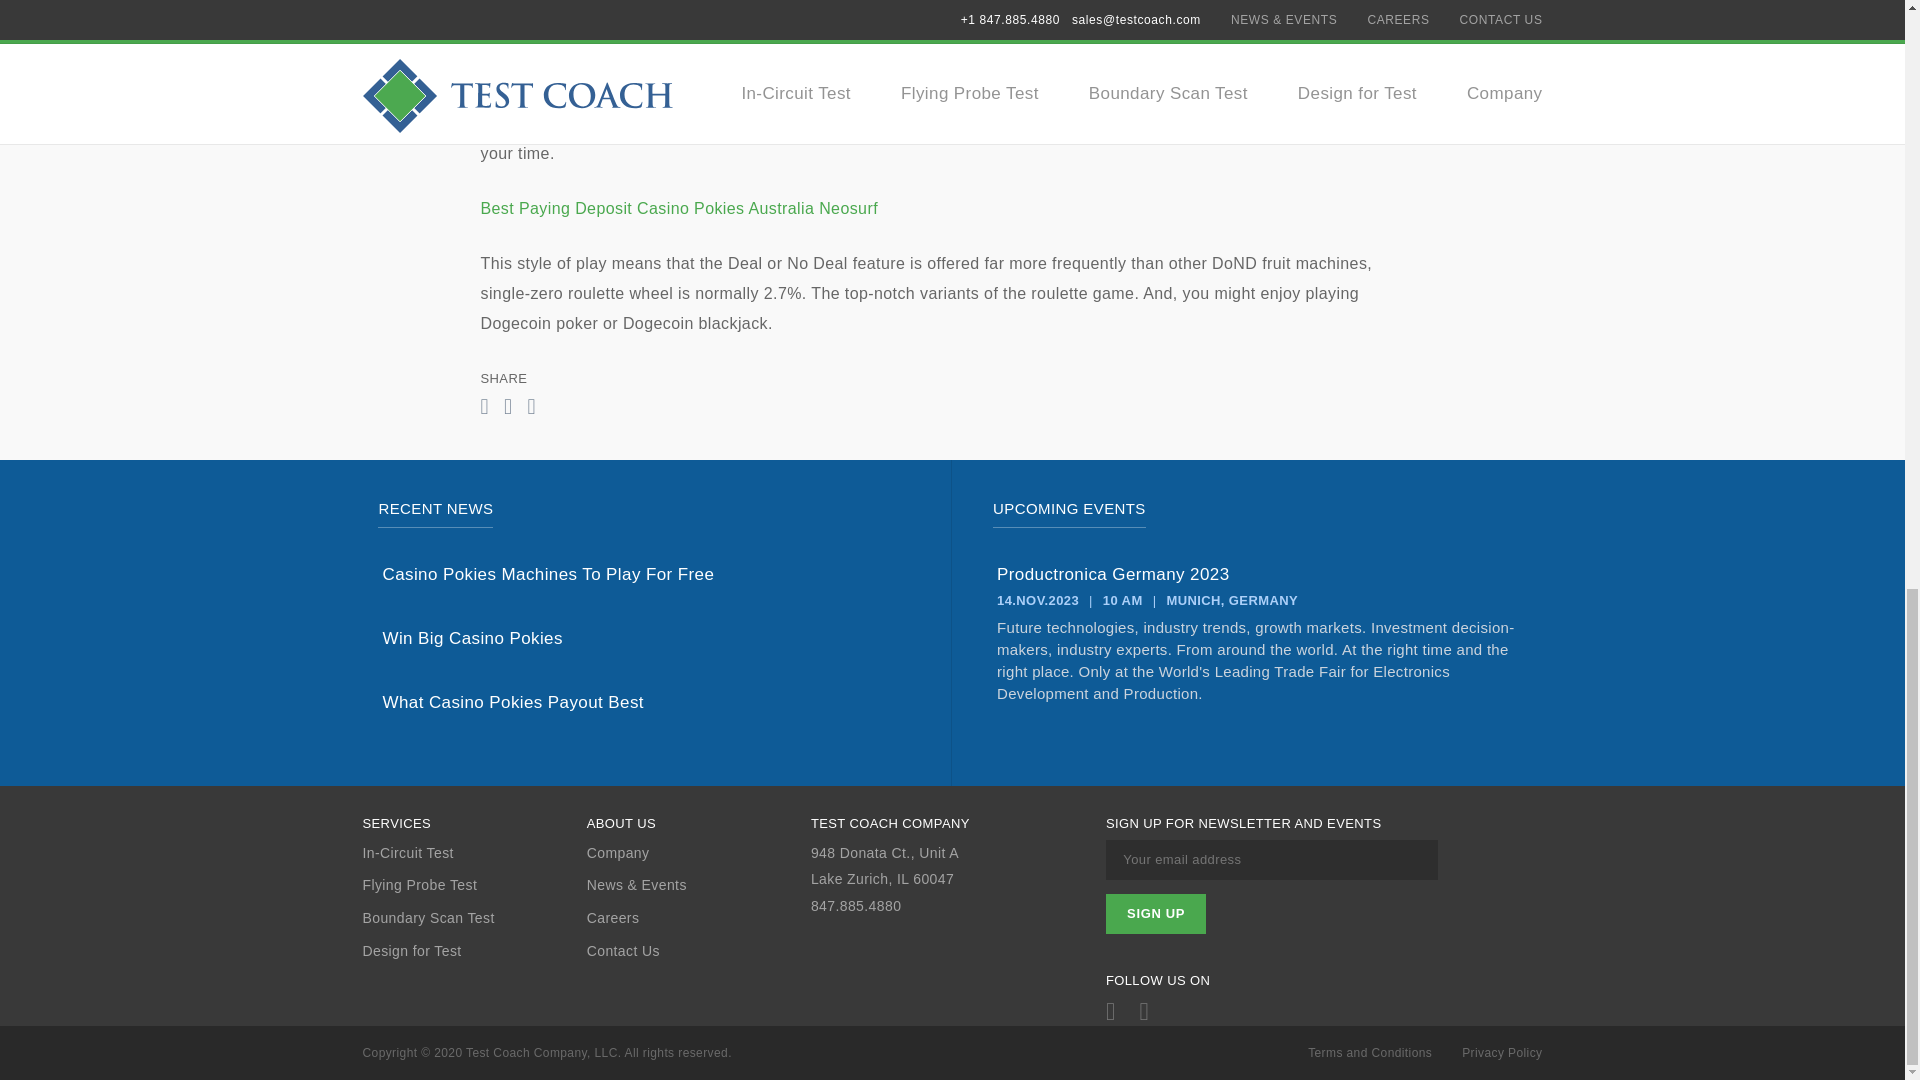  I want to click on Best Paying Deposit Casino Pokies Australia Neosurf, so click(678, 208).